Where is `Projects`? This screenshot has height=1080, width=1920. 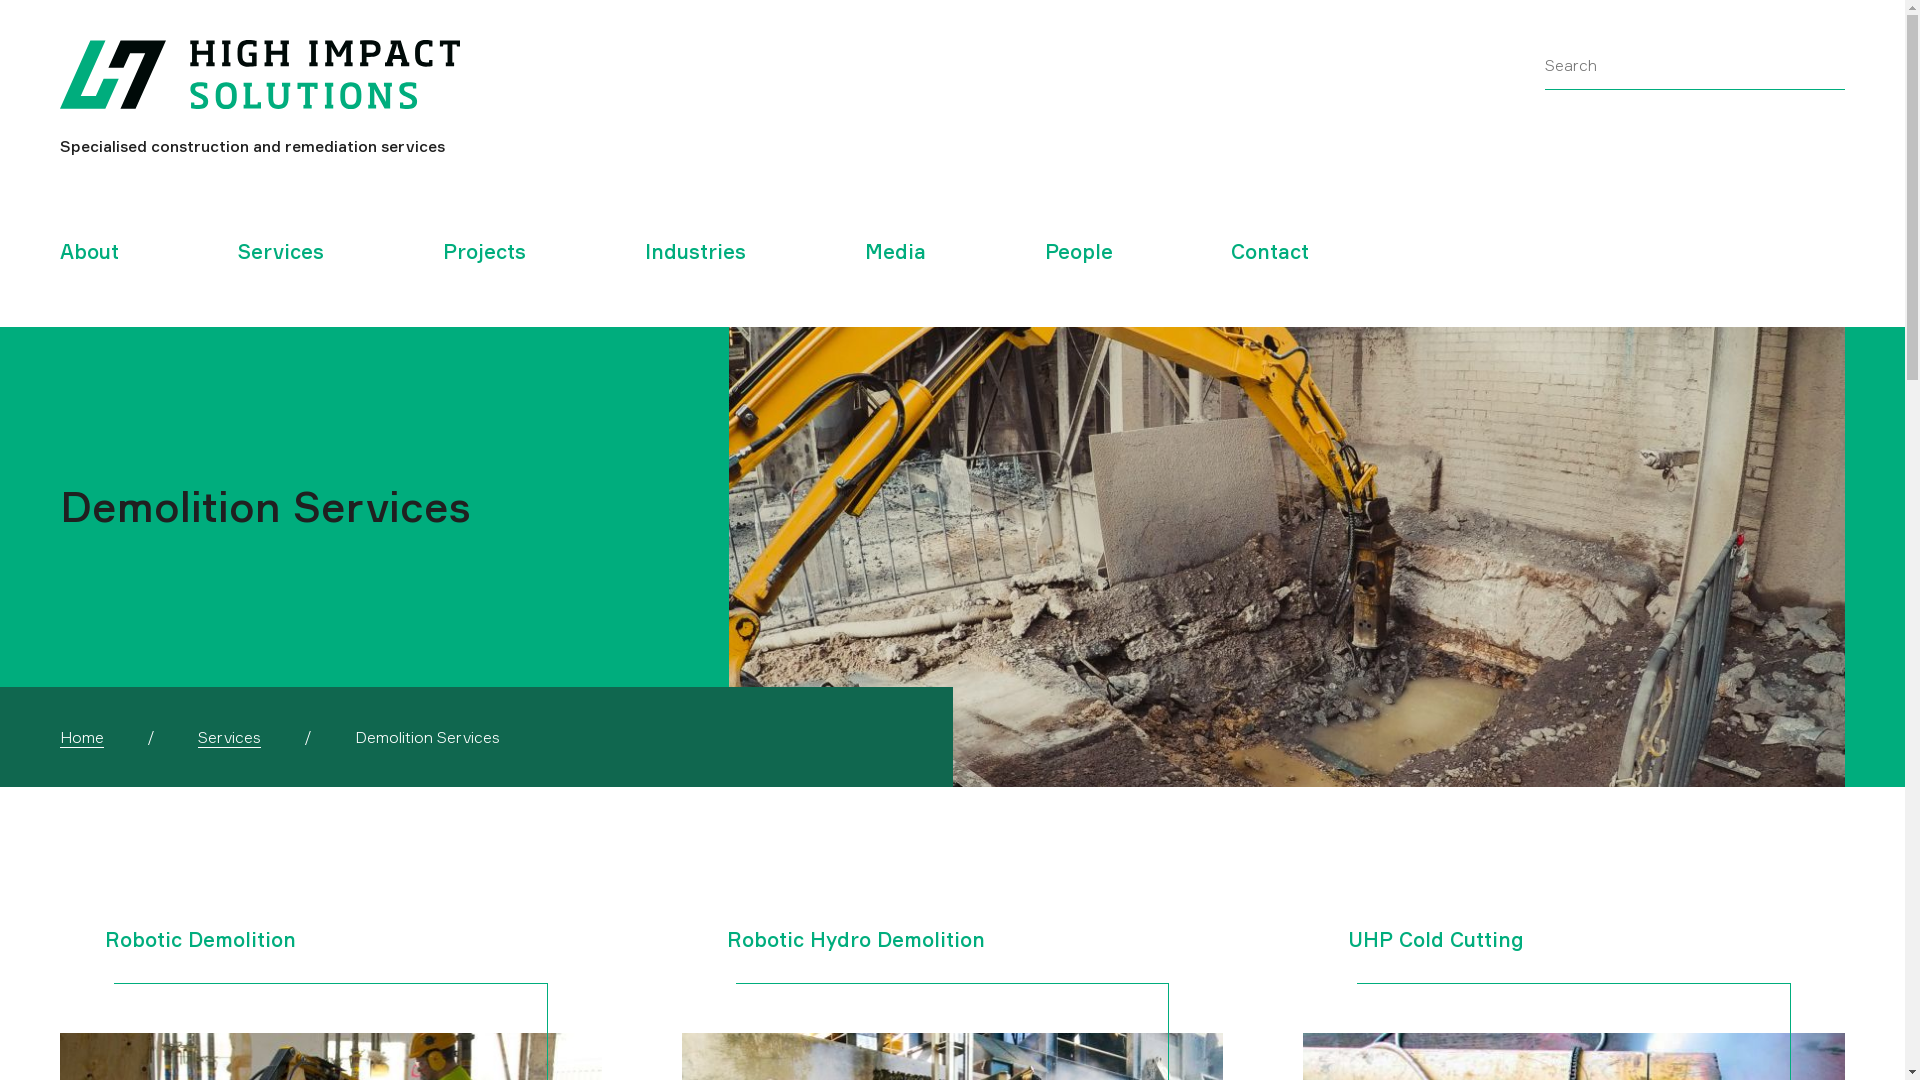 Projects is located at coordinates (484, 252).